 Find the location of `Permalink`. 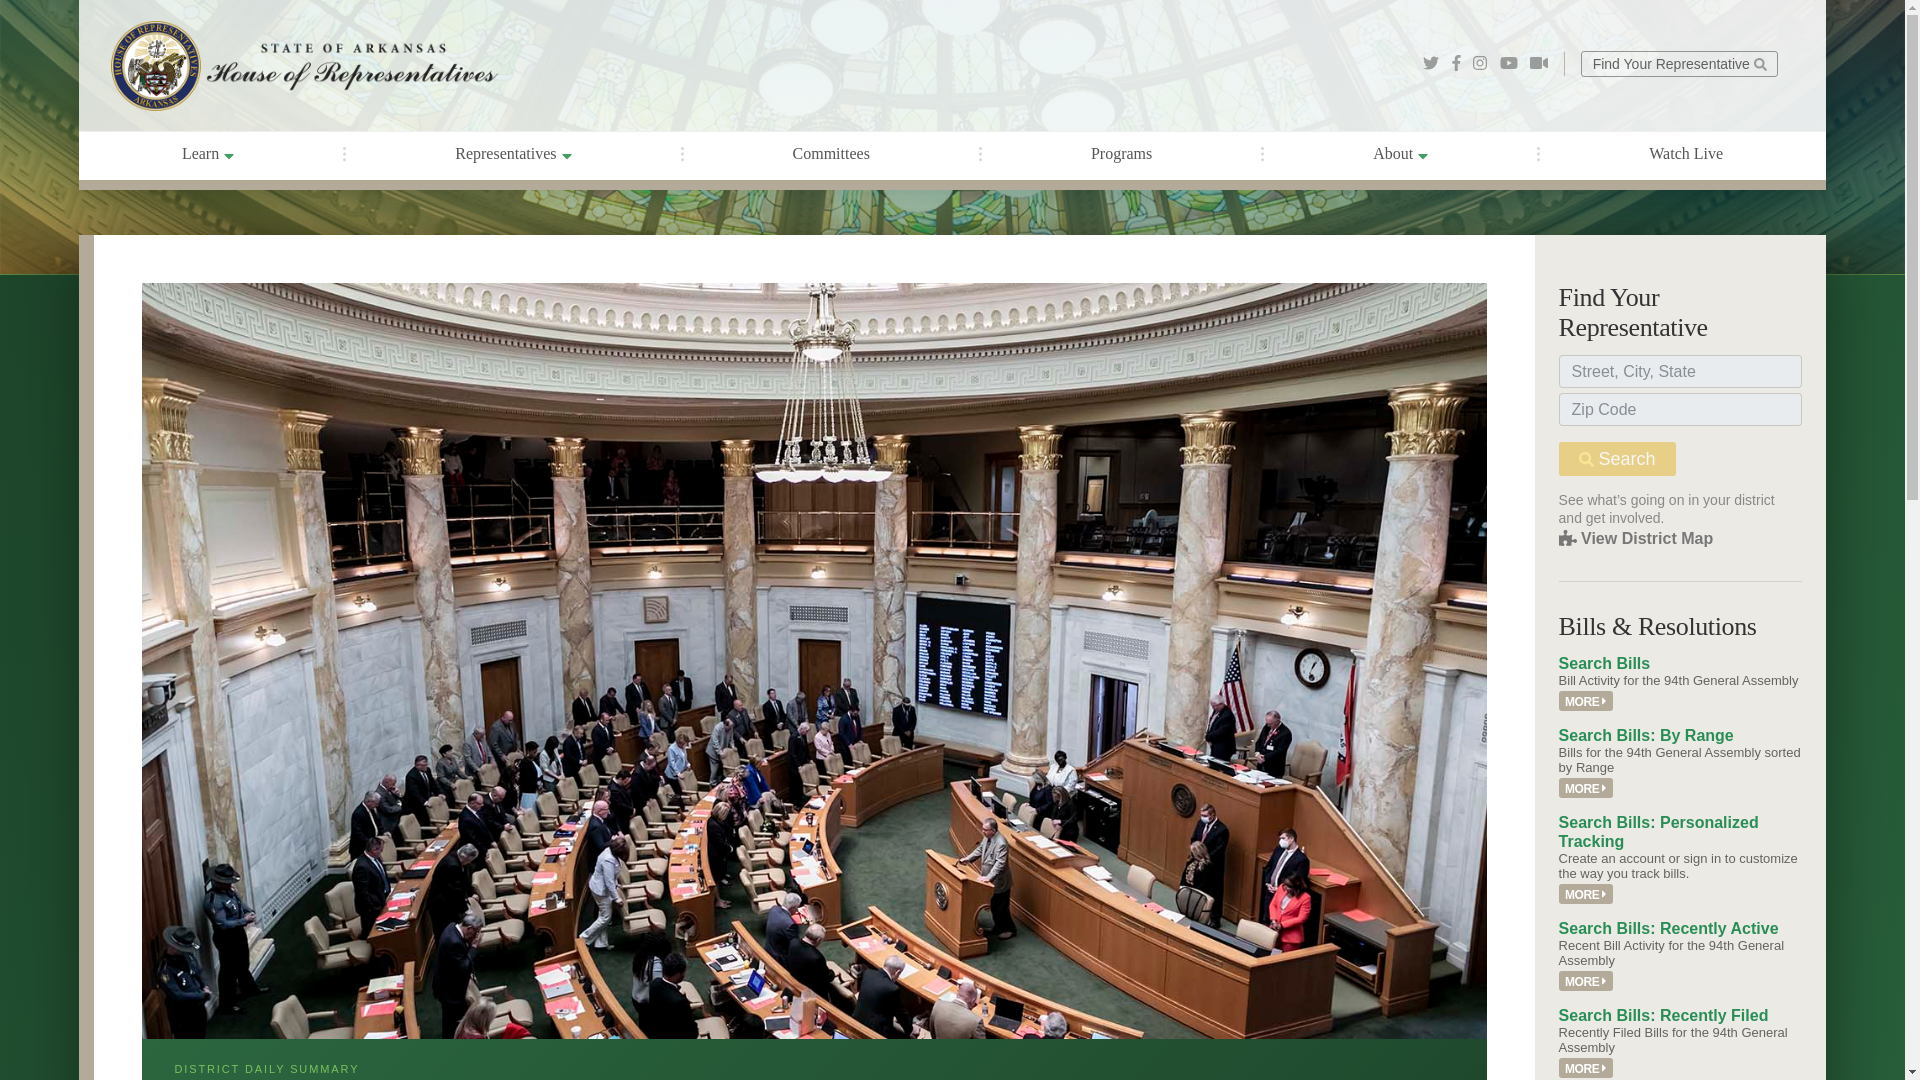

Permalink is located at coordinates (1586, 1068).